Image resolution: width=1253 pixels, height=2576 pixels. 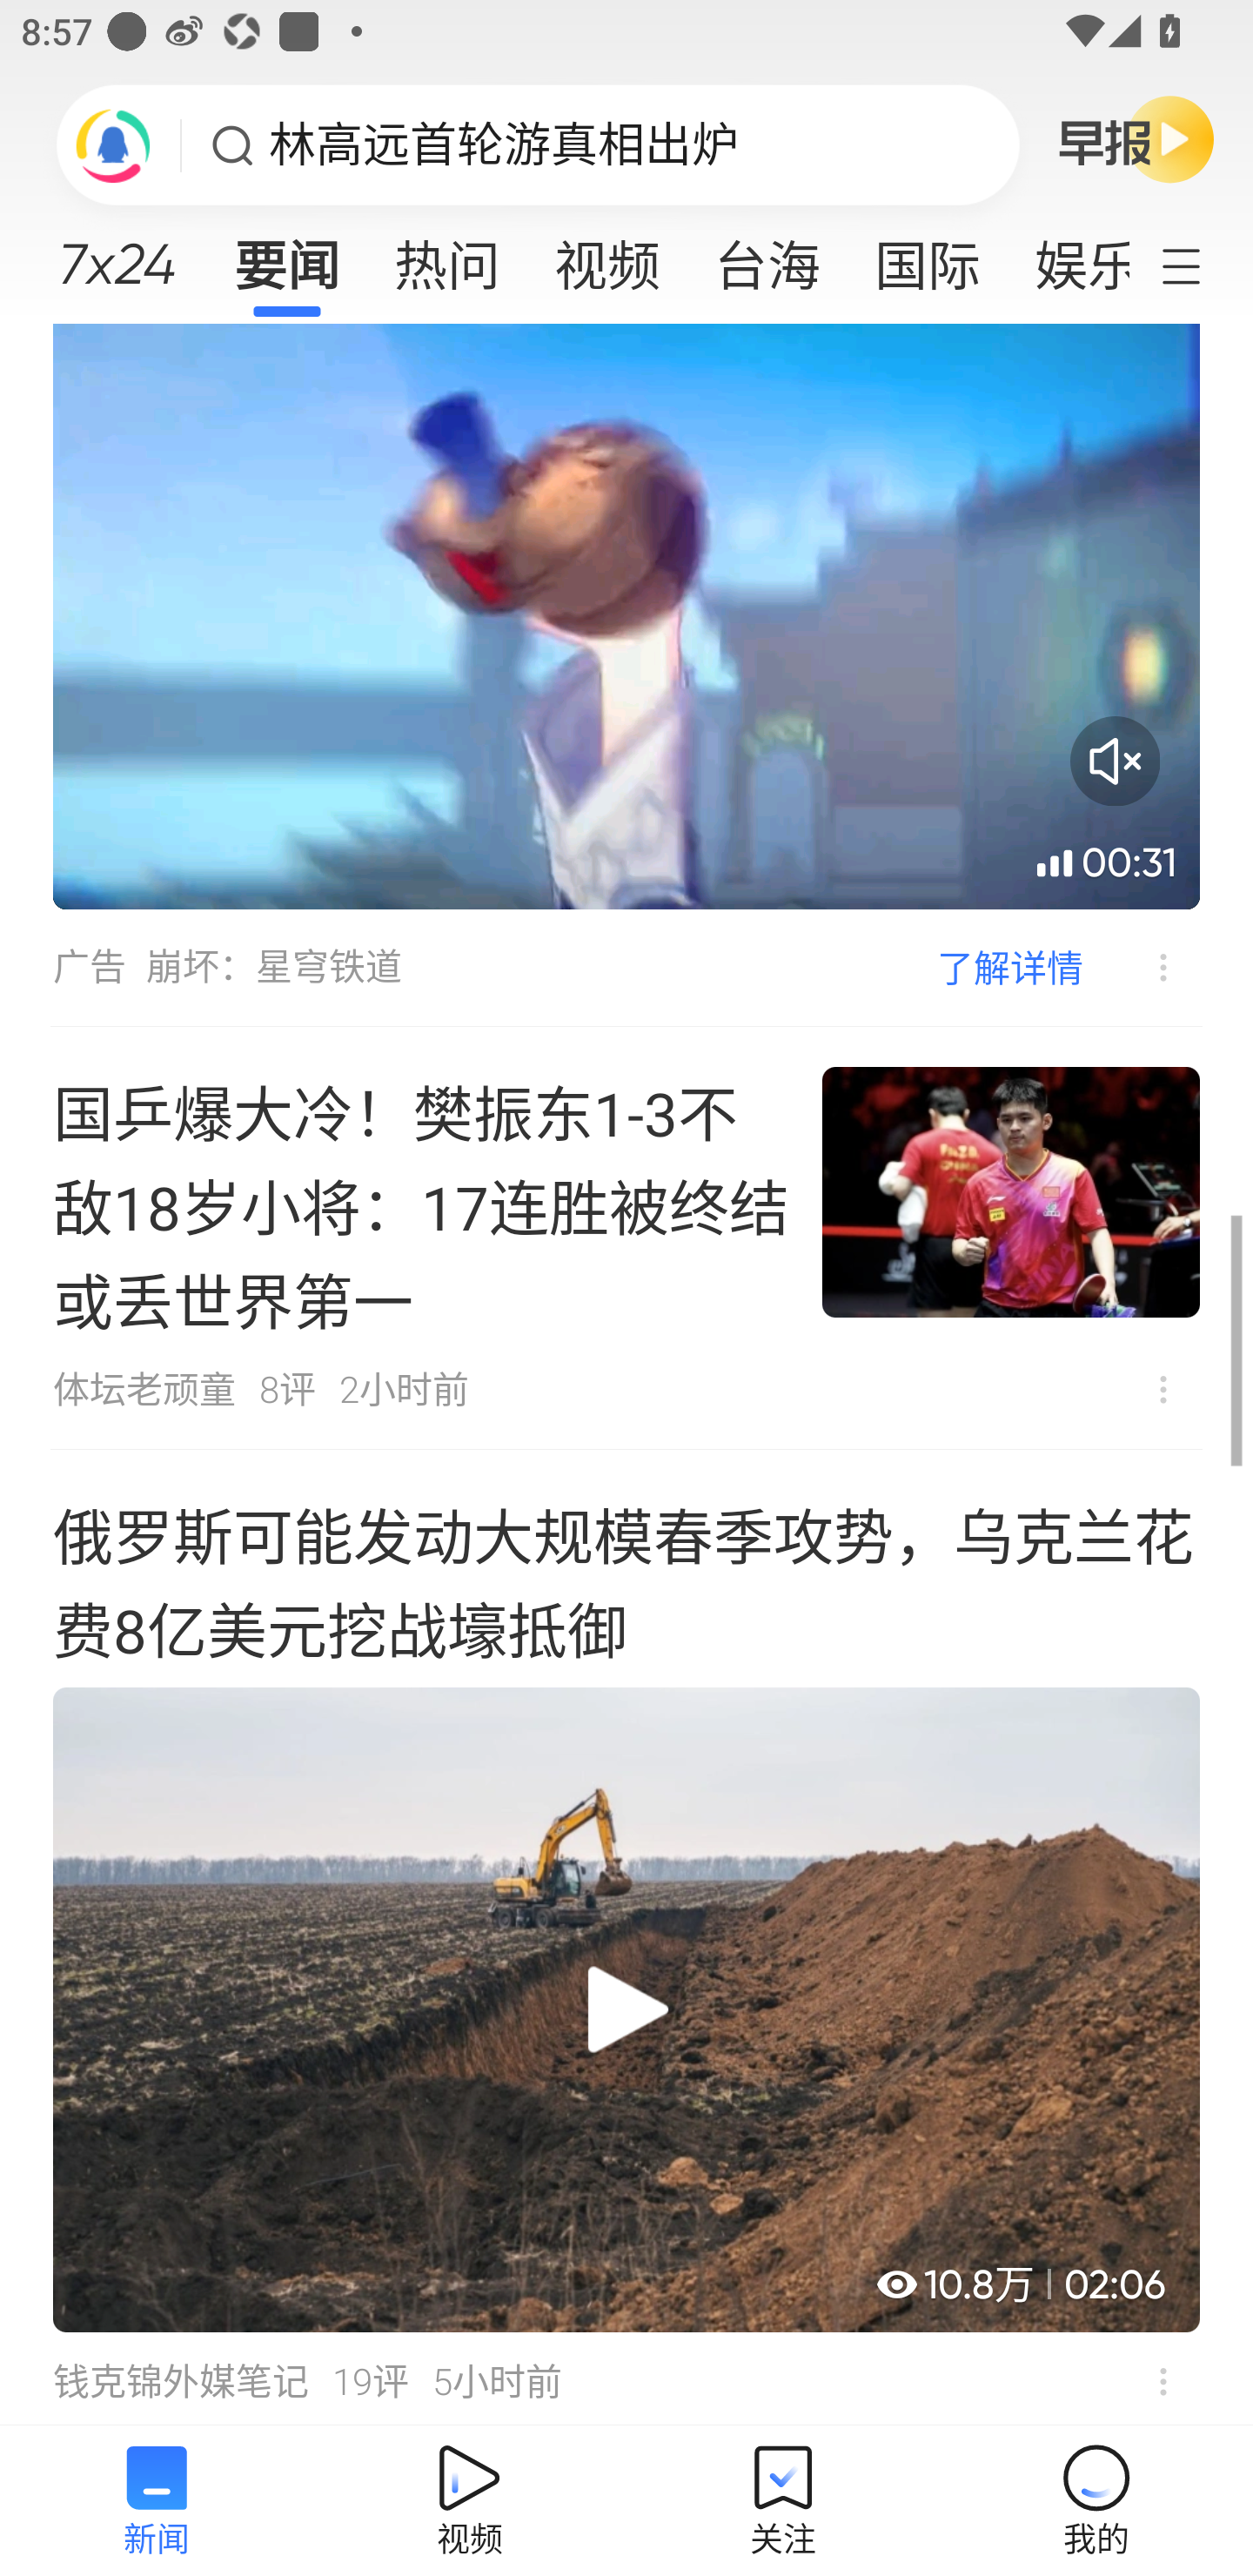 What do you see at coordinates (1136, 138) in the screenshot?
I see `早晚报` at bounding box center [1136, 138].